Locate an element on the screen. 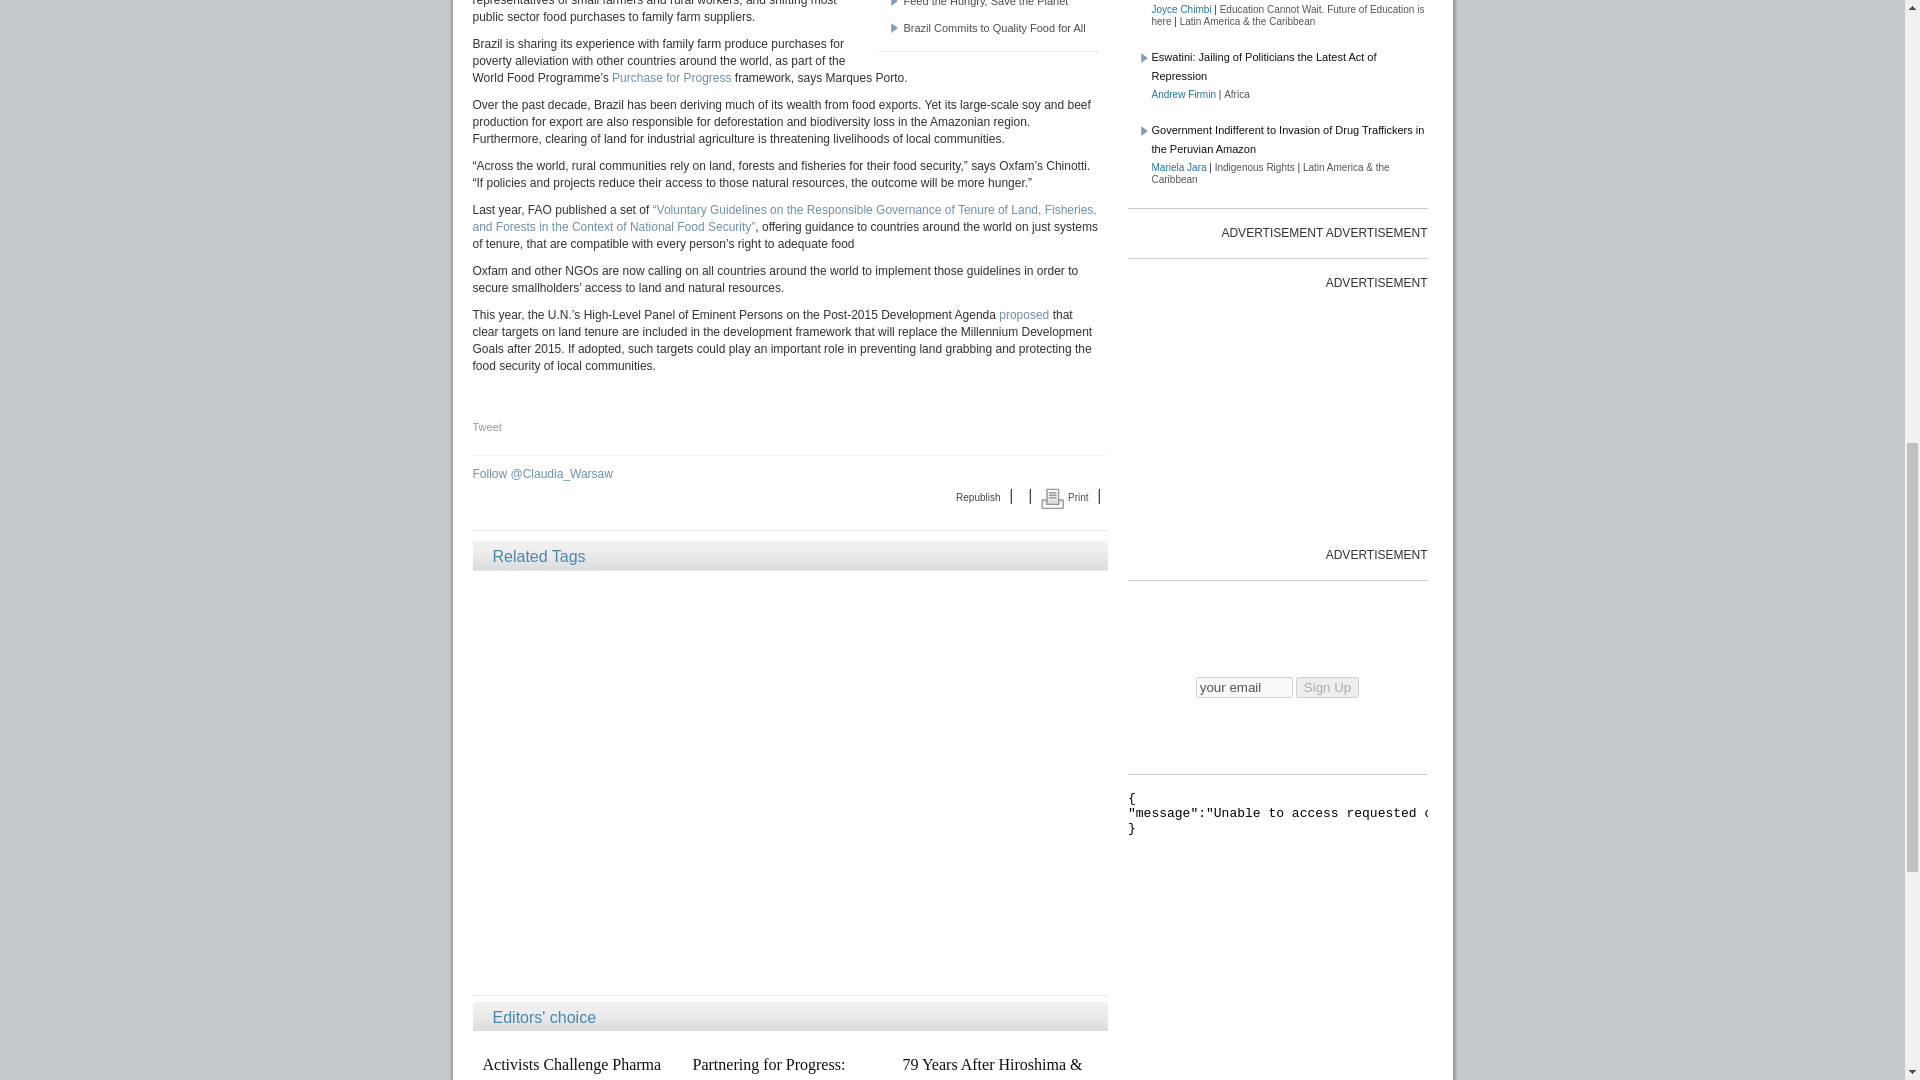 The image size is (1920, 1080). your email is located at coordinates (1244, 687).